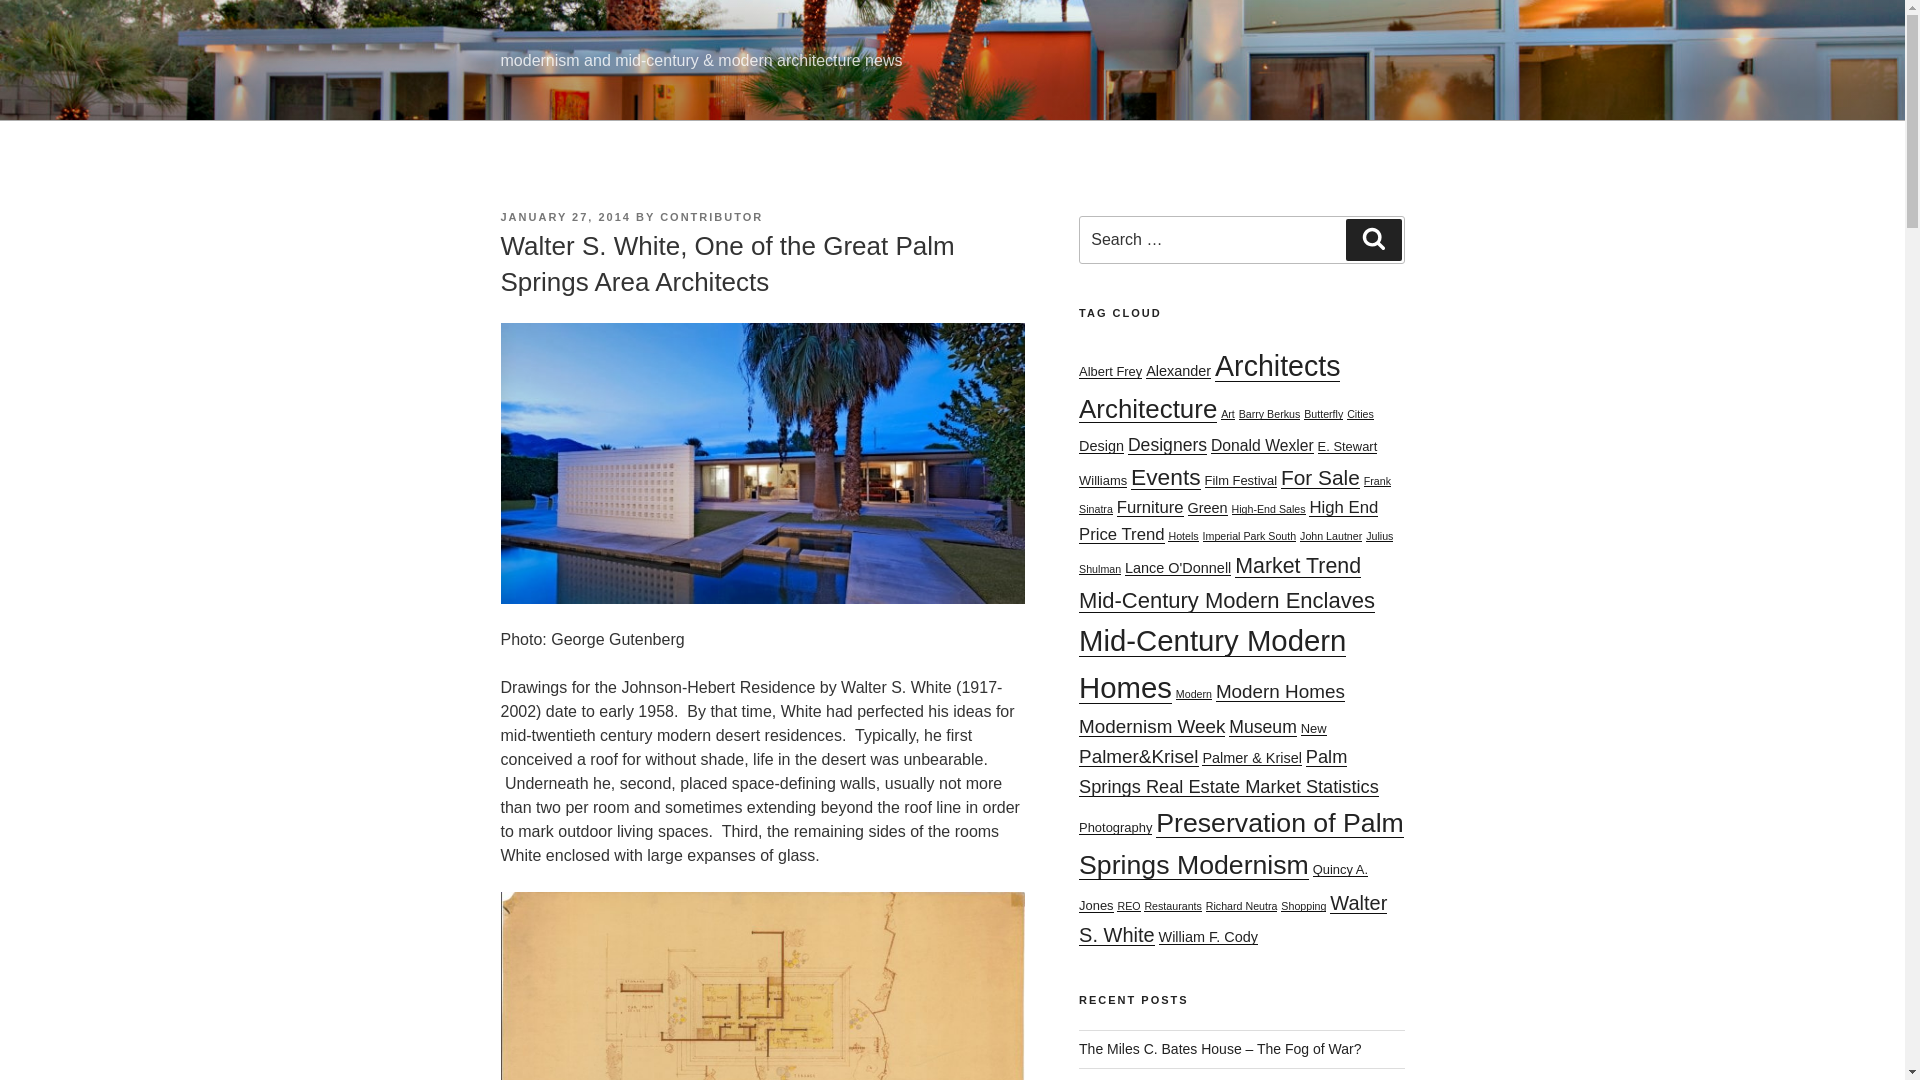 The width and height of the screenshot is (1920, 1080). Describe the element at coordinates (1166, 477) in the screenshot. I see `Events` at that location.